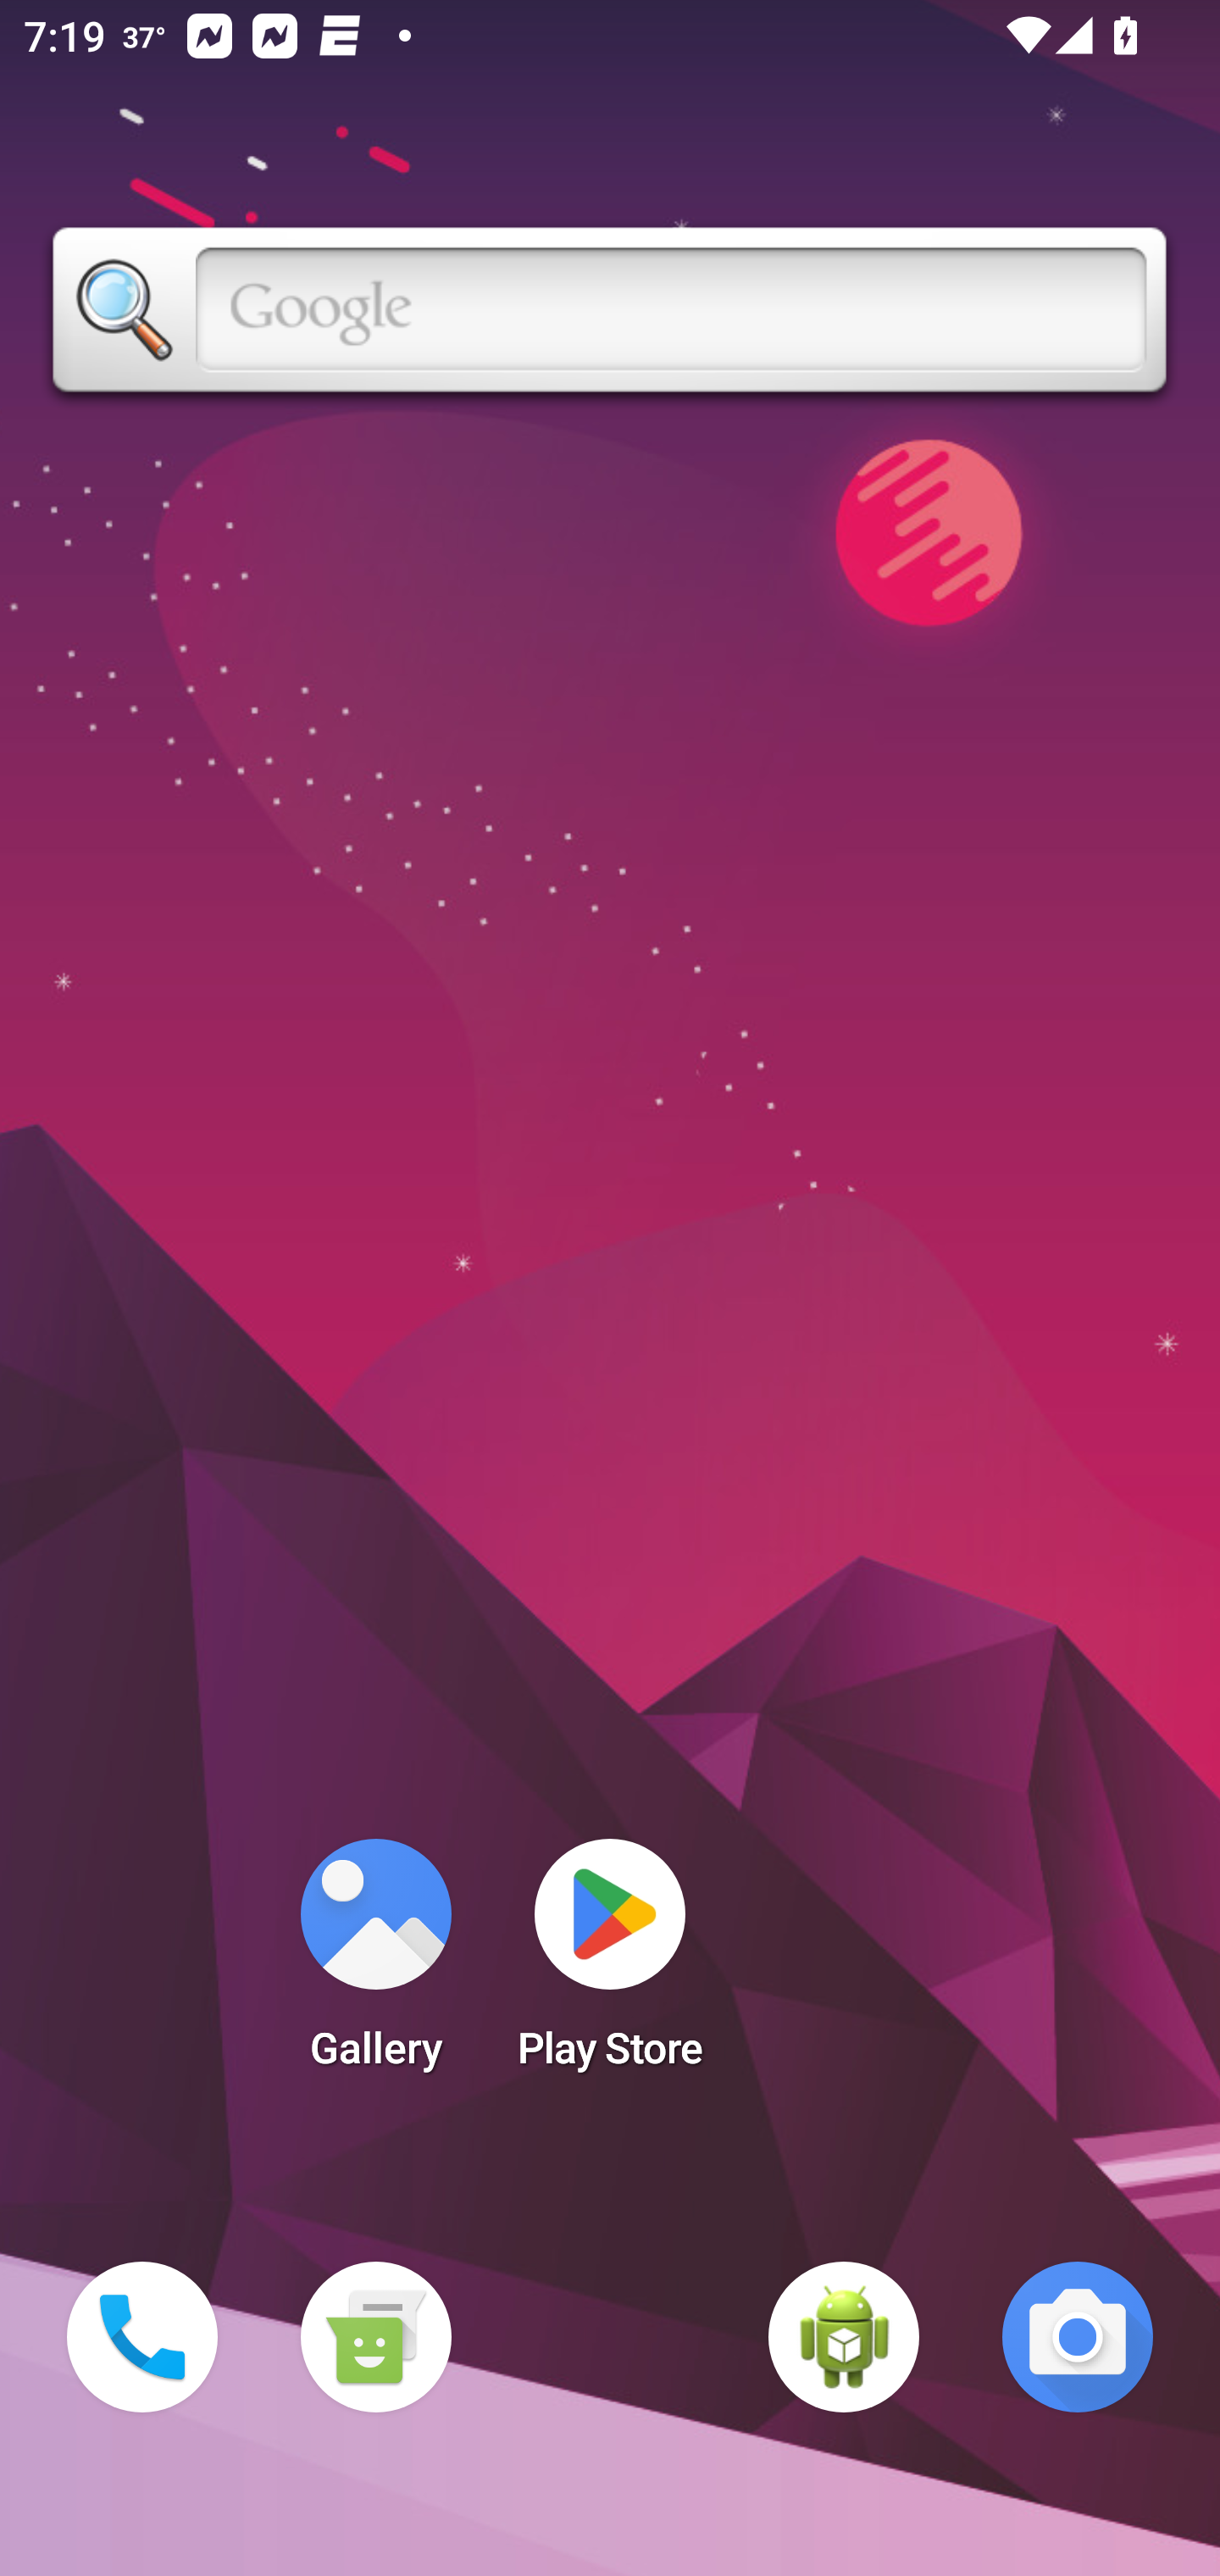 The height and width of the screenshot is (2576, 1220). Describe the element at coordinates (375, 1964) in the screenshot. I see `Gallery` at that location.